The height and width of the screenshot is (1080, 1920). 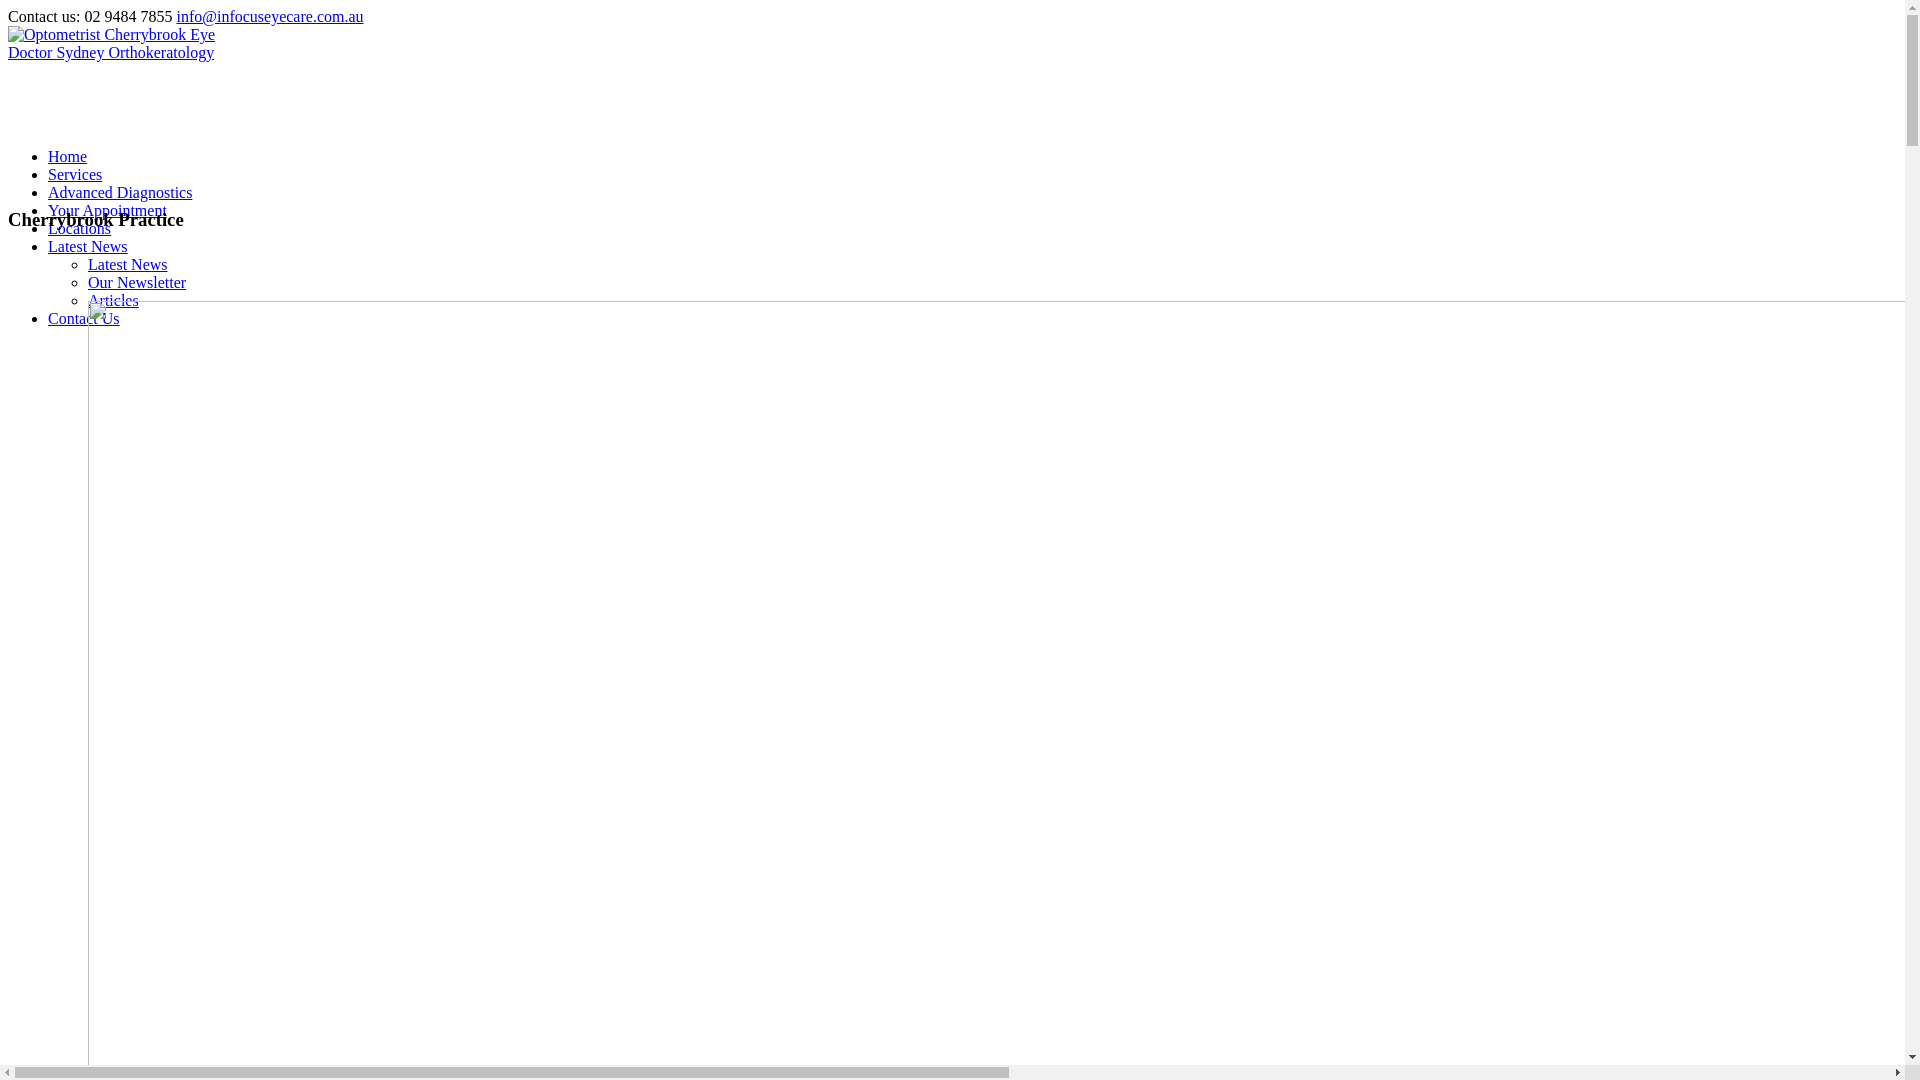 I want to click on info@infocuseyecare.com.au, so click(x=270, y=16).